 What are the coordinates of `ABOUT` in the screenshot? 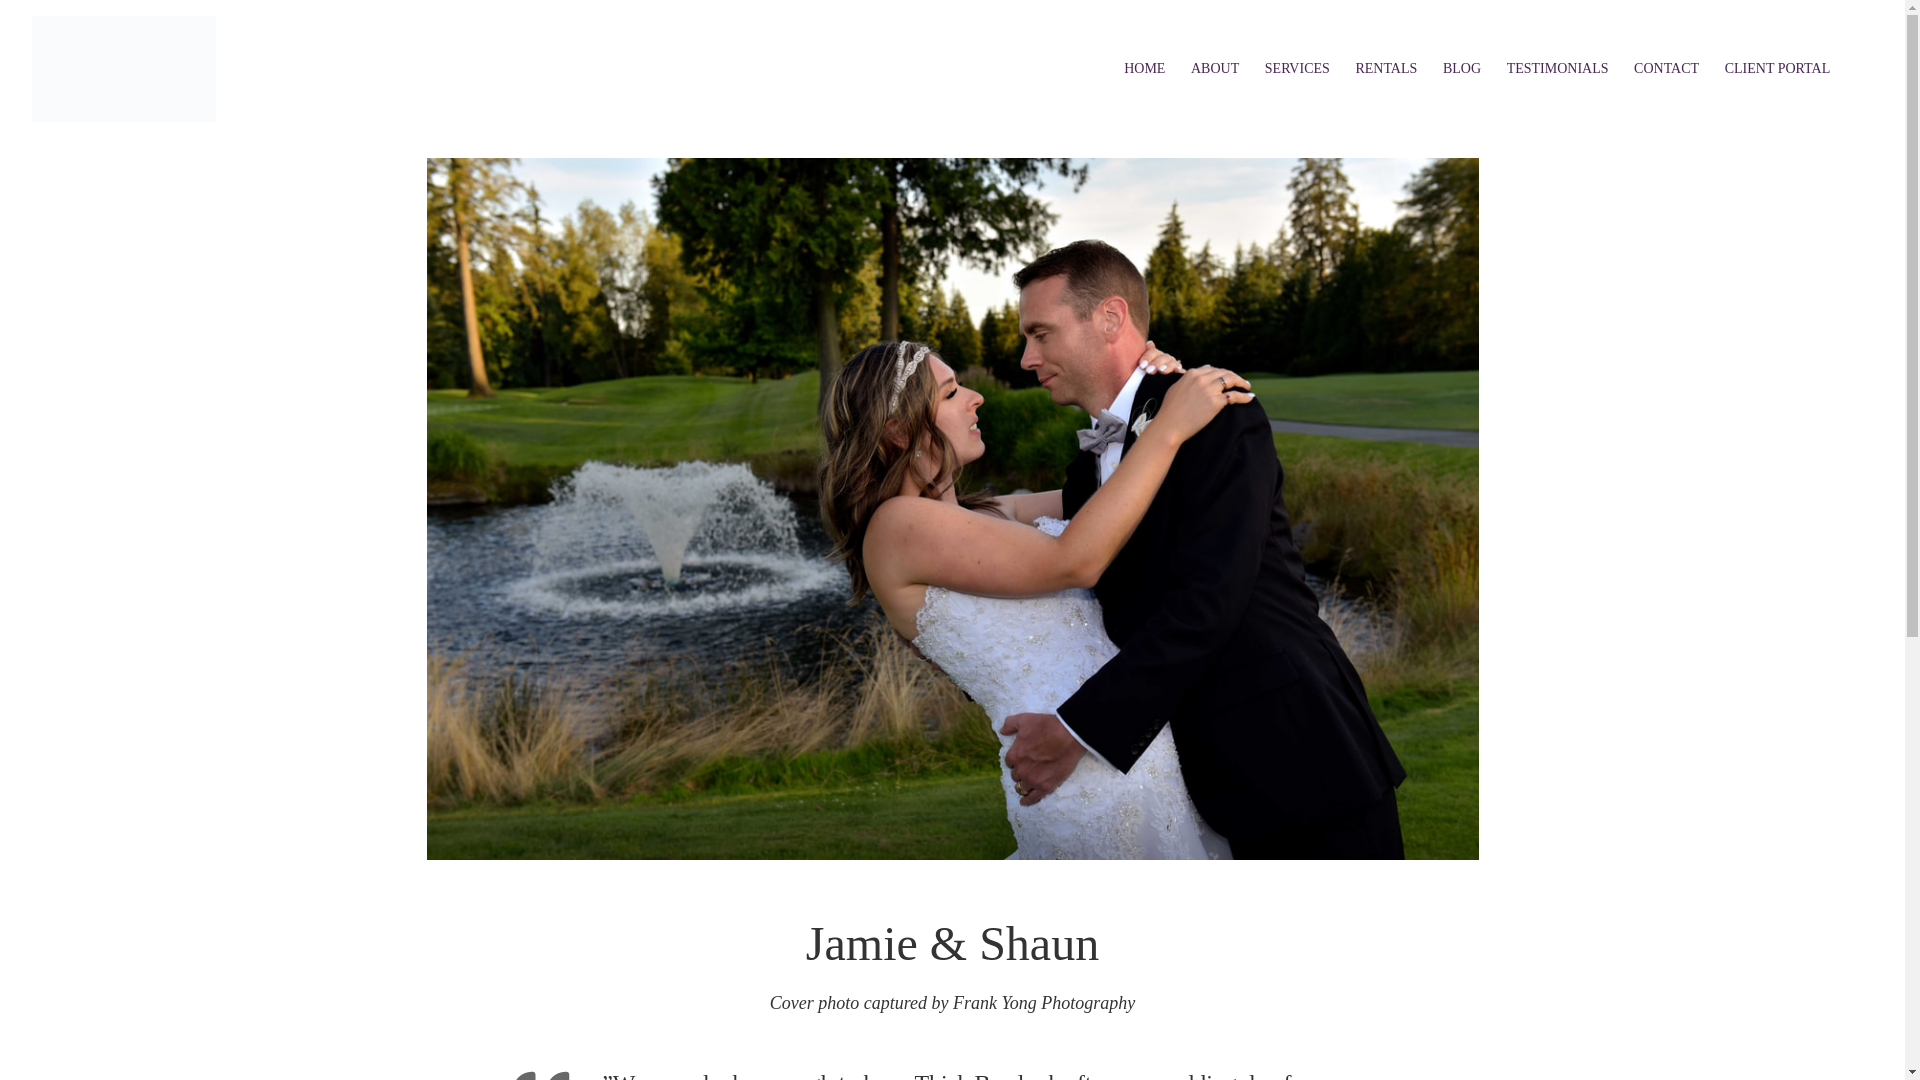 It's located at (1214, 68).